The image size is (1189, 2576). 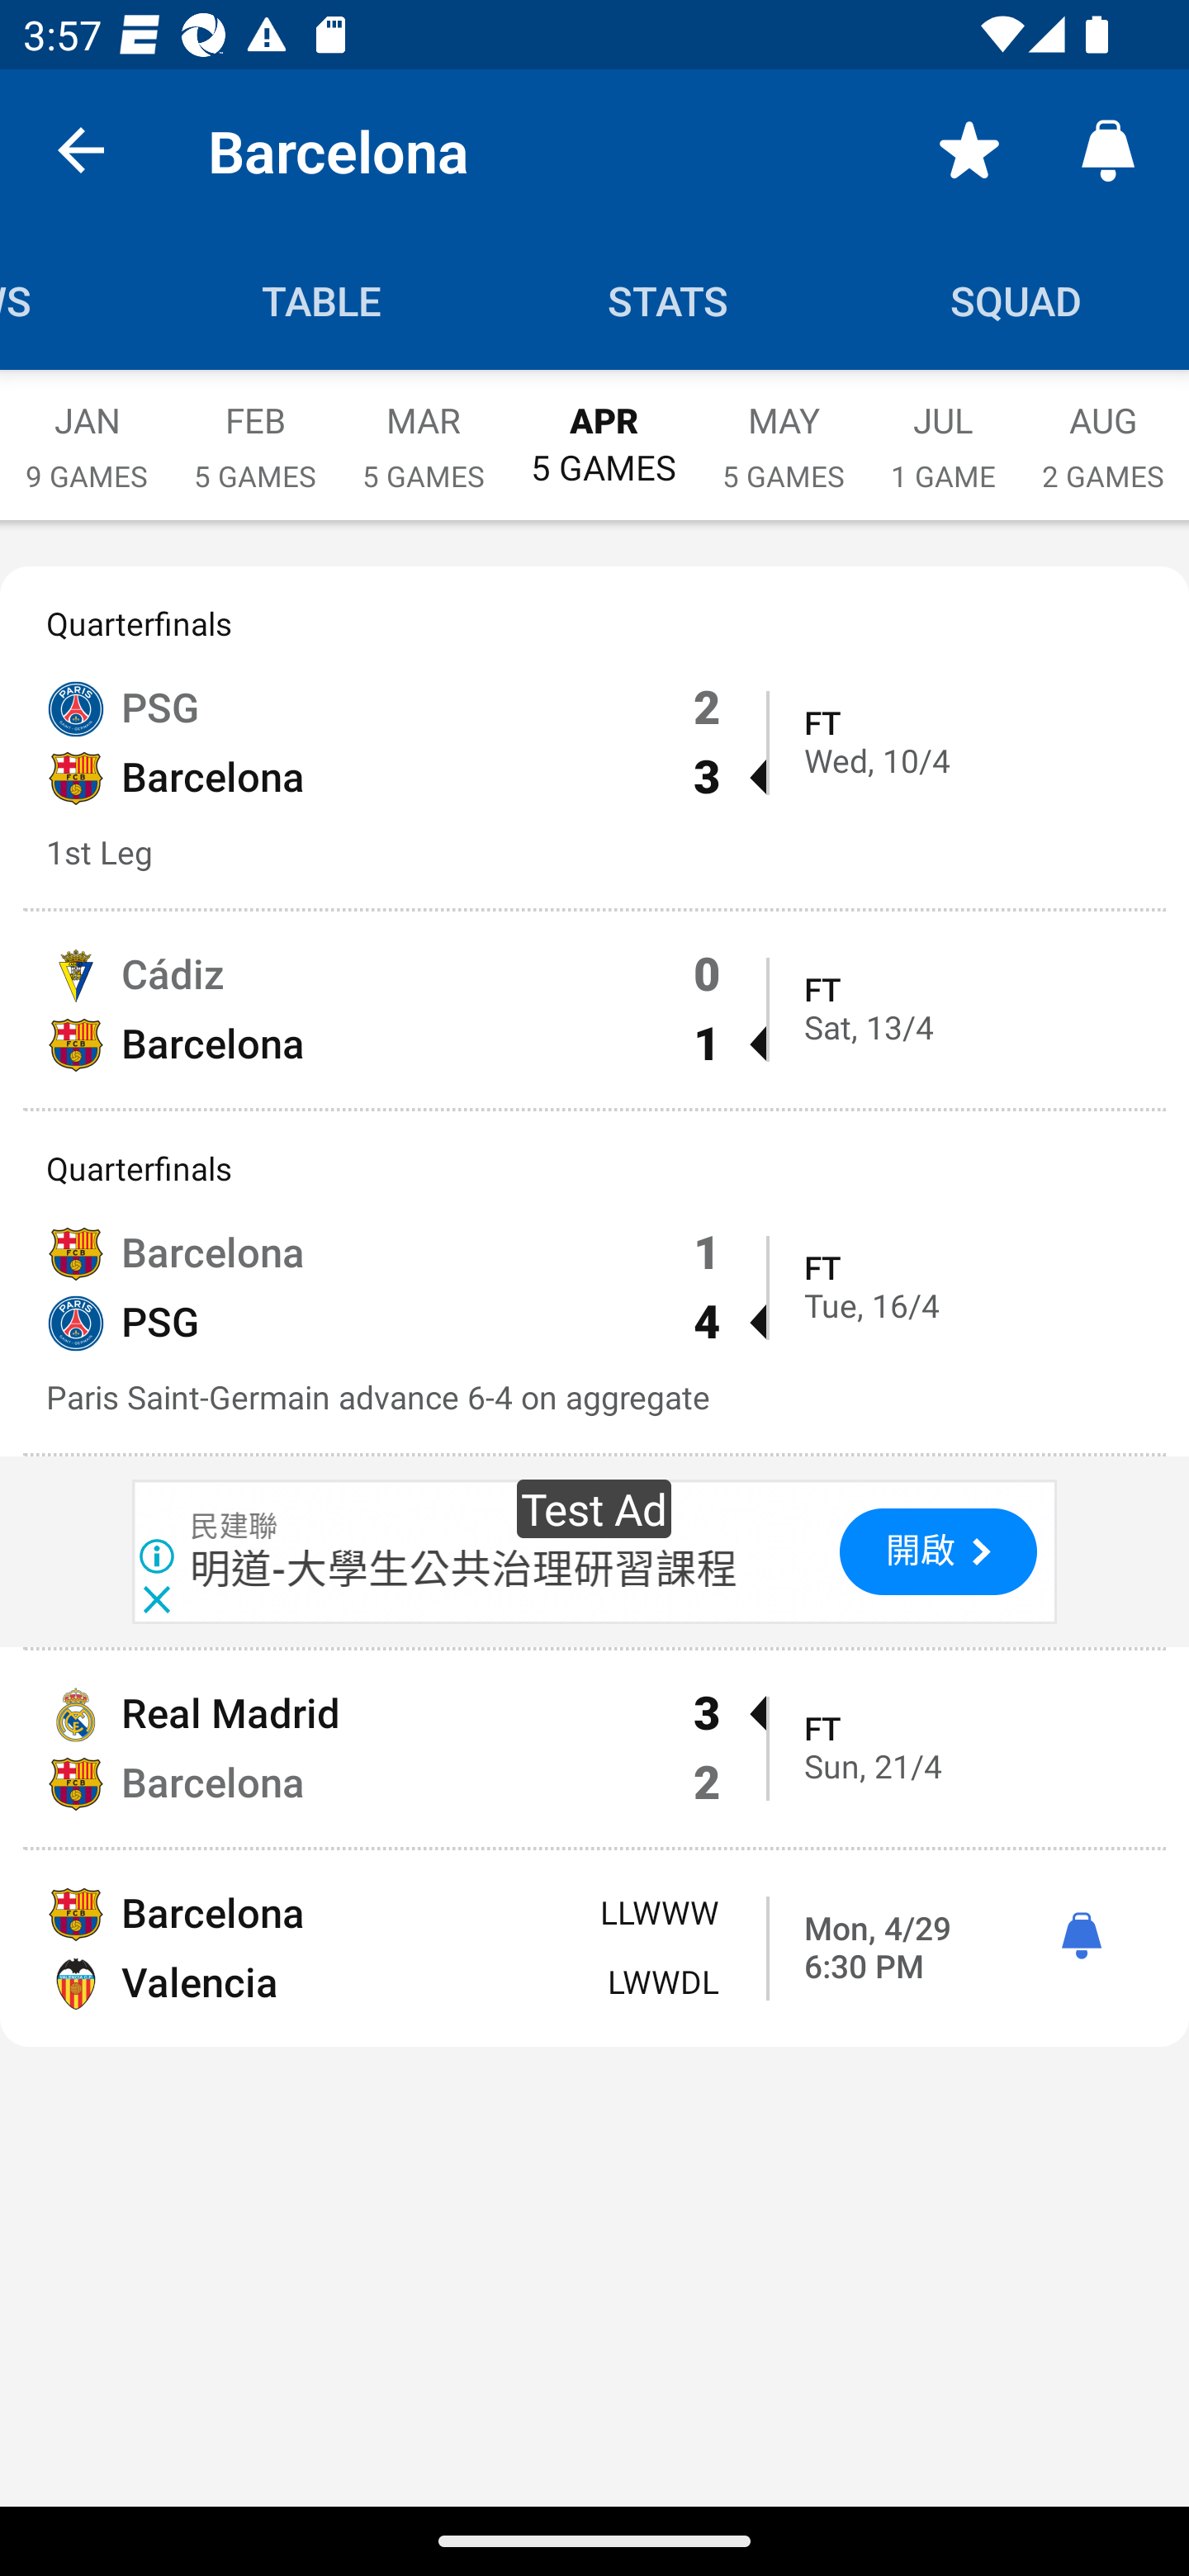 What do you see at coordinates (943, 431) in the screenshot?
I see `JUL 1 GAME` at bounding box center [943, 431].